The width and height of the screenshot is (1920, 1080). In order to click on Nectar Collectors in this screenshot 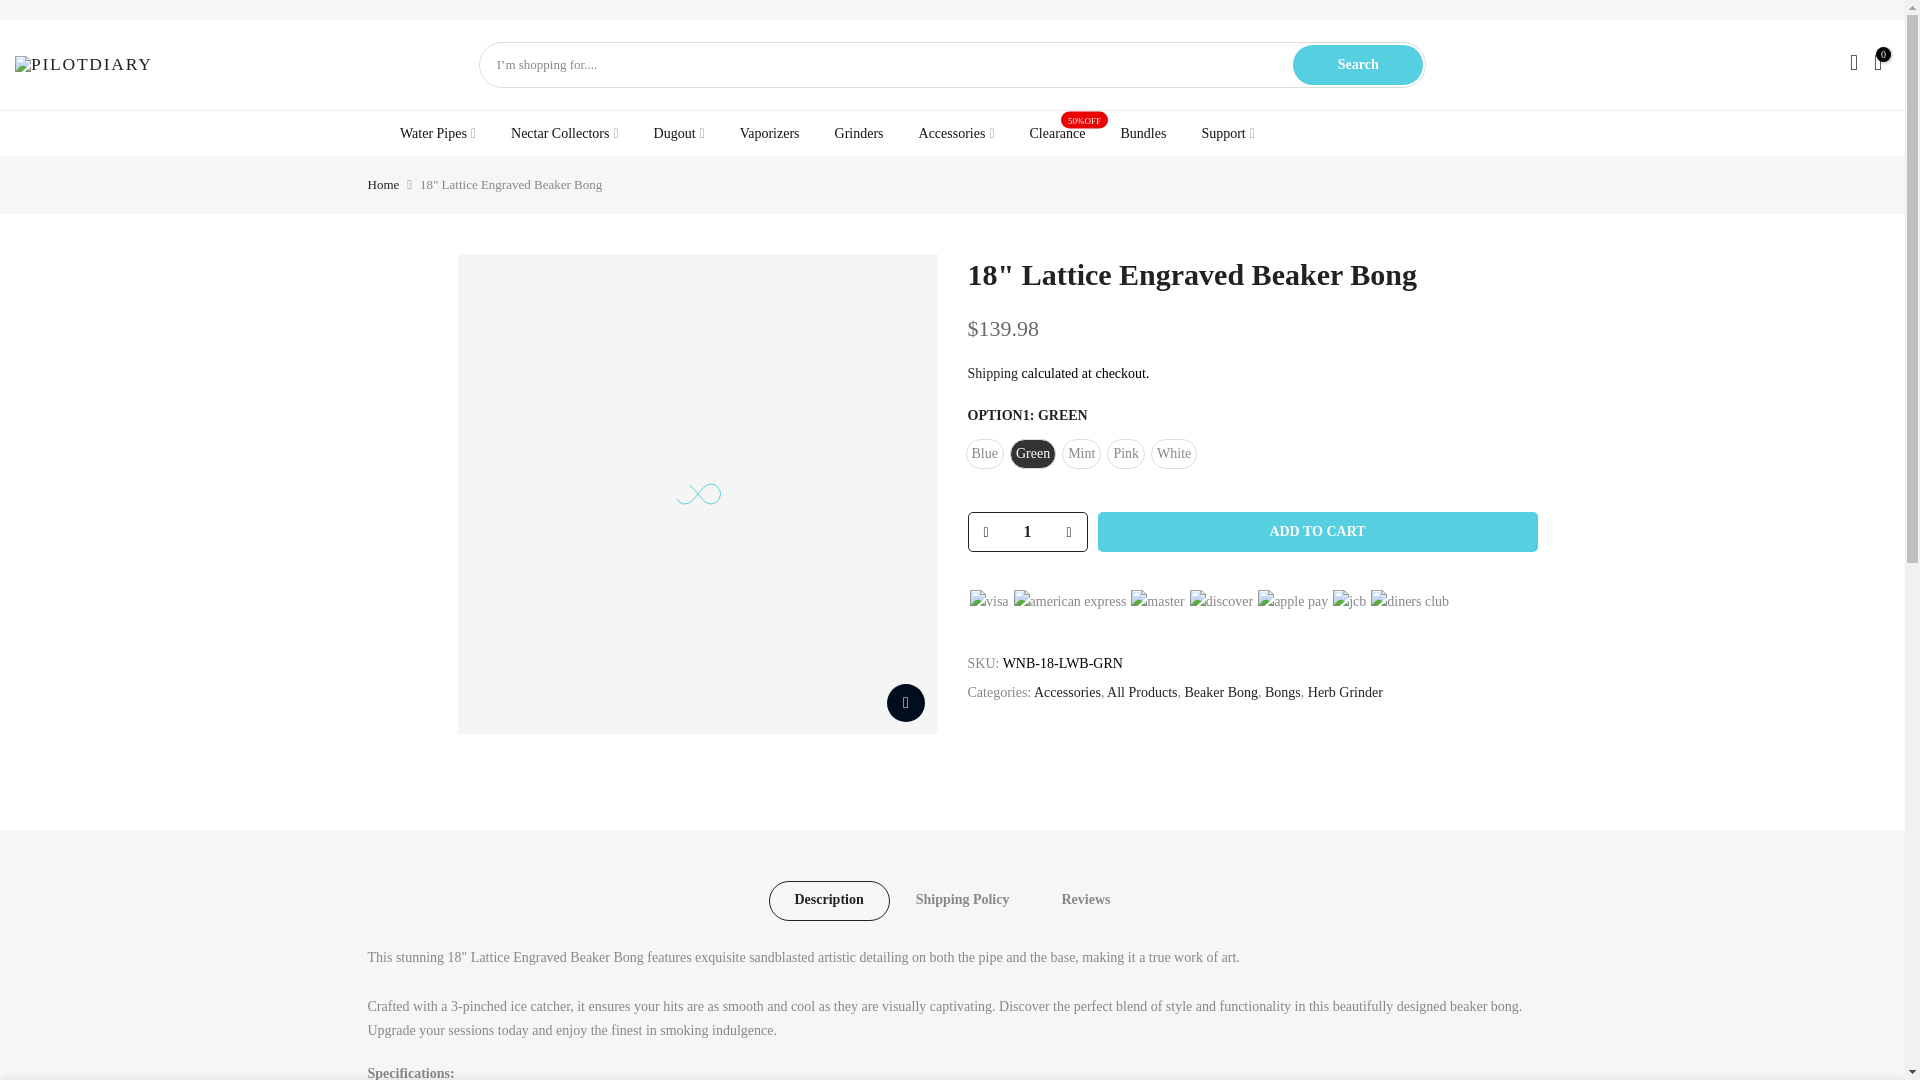, I will do `click(564, 133)`.